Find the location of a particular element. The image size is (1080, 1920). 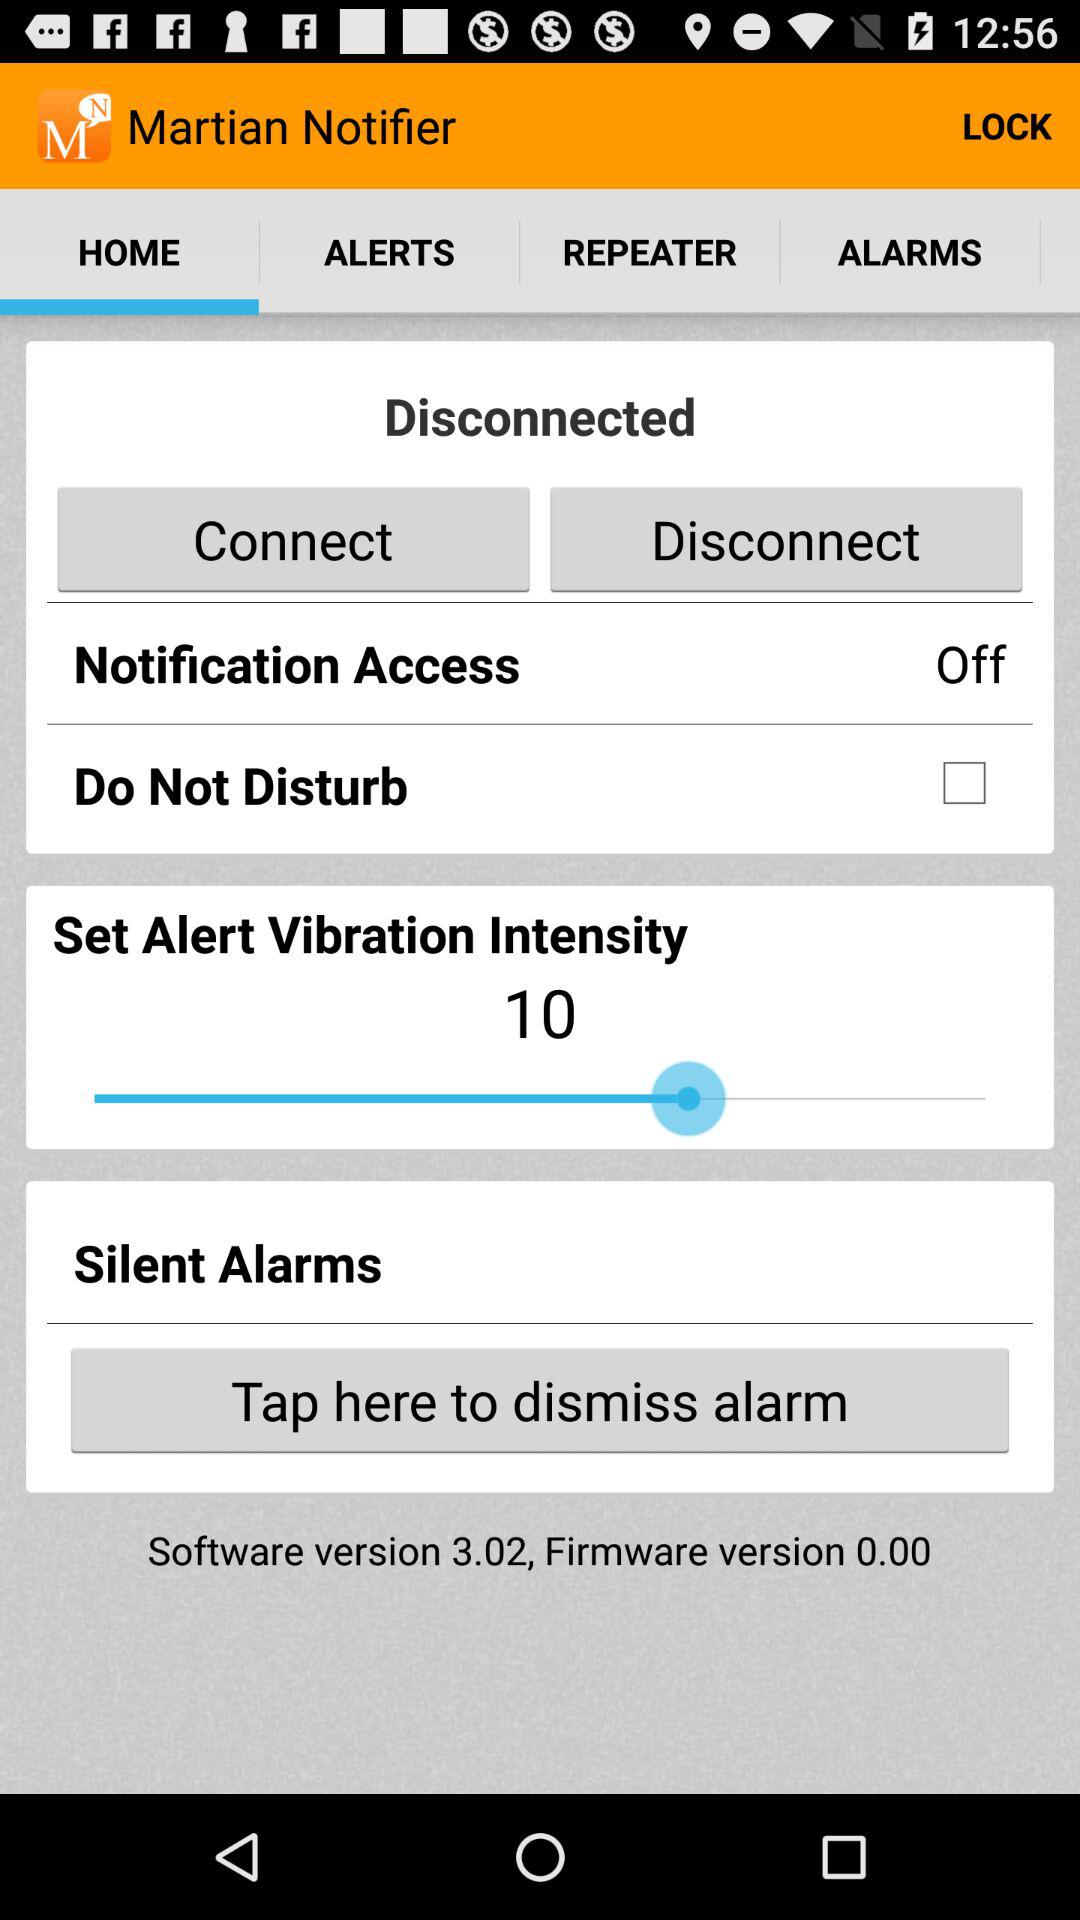

do not disturb checkbox is located at coordinates (964, 783).